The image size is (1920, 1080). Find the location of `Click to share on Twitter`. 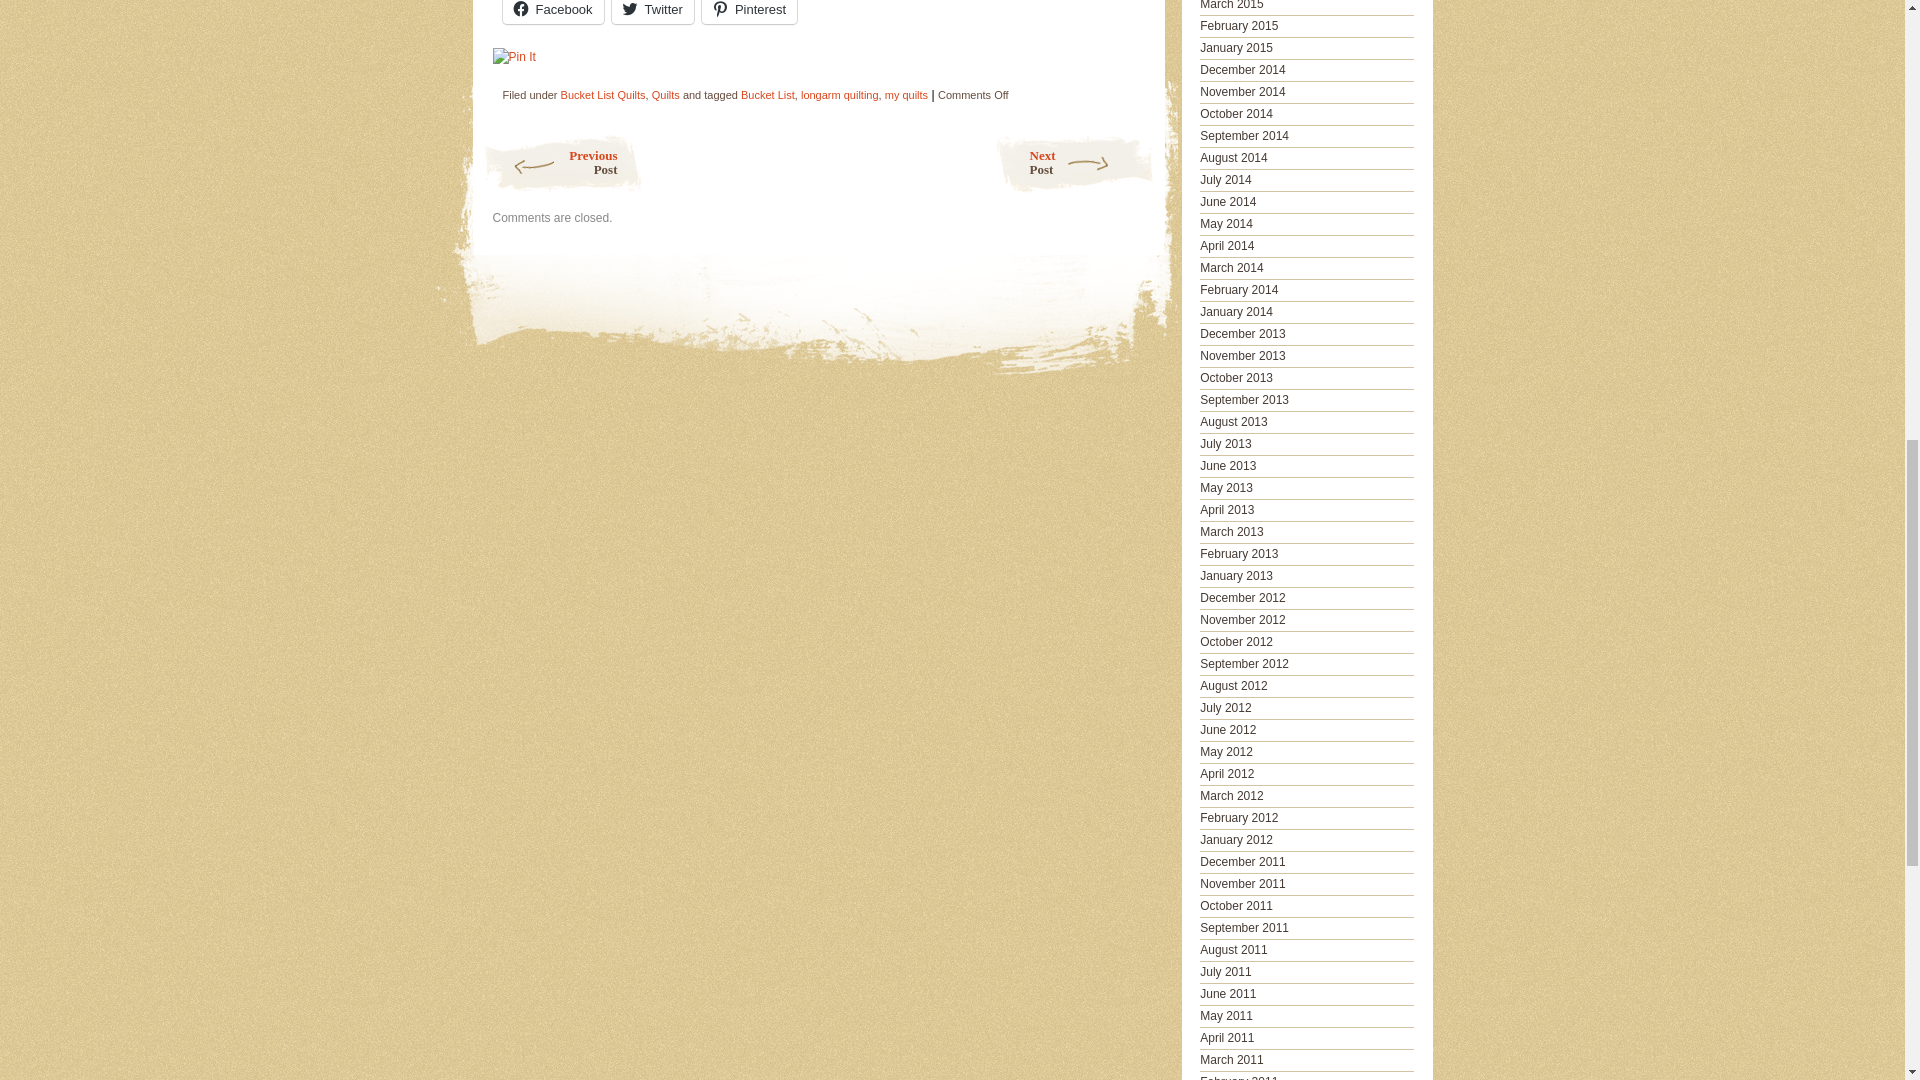

Click to share on Twitter is located at coordinates (652, 12).